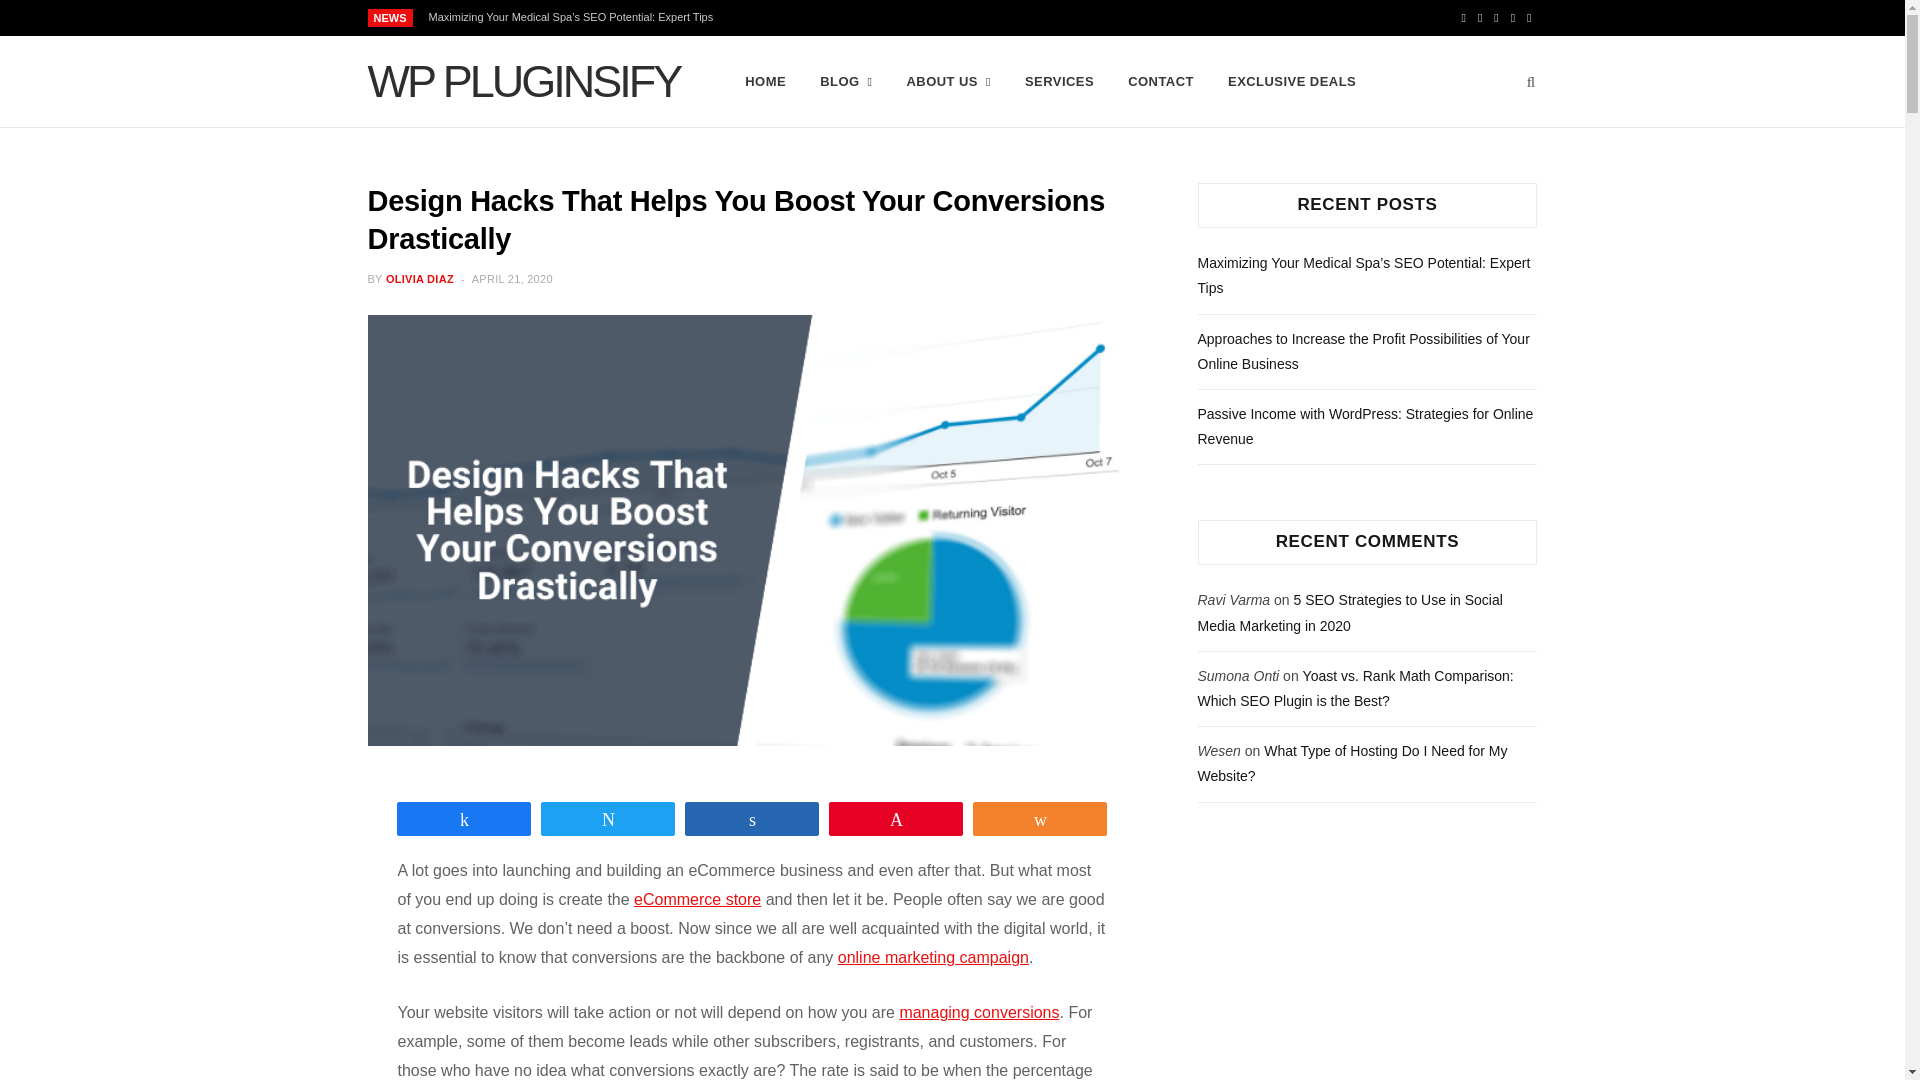 The width and height of the screenshot is (1920, 1080). What do you see at coordinates (1528, 18) in the screenshot?
I see `LinkedIn` at bounding box center [1528, 18].